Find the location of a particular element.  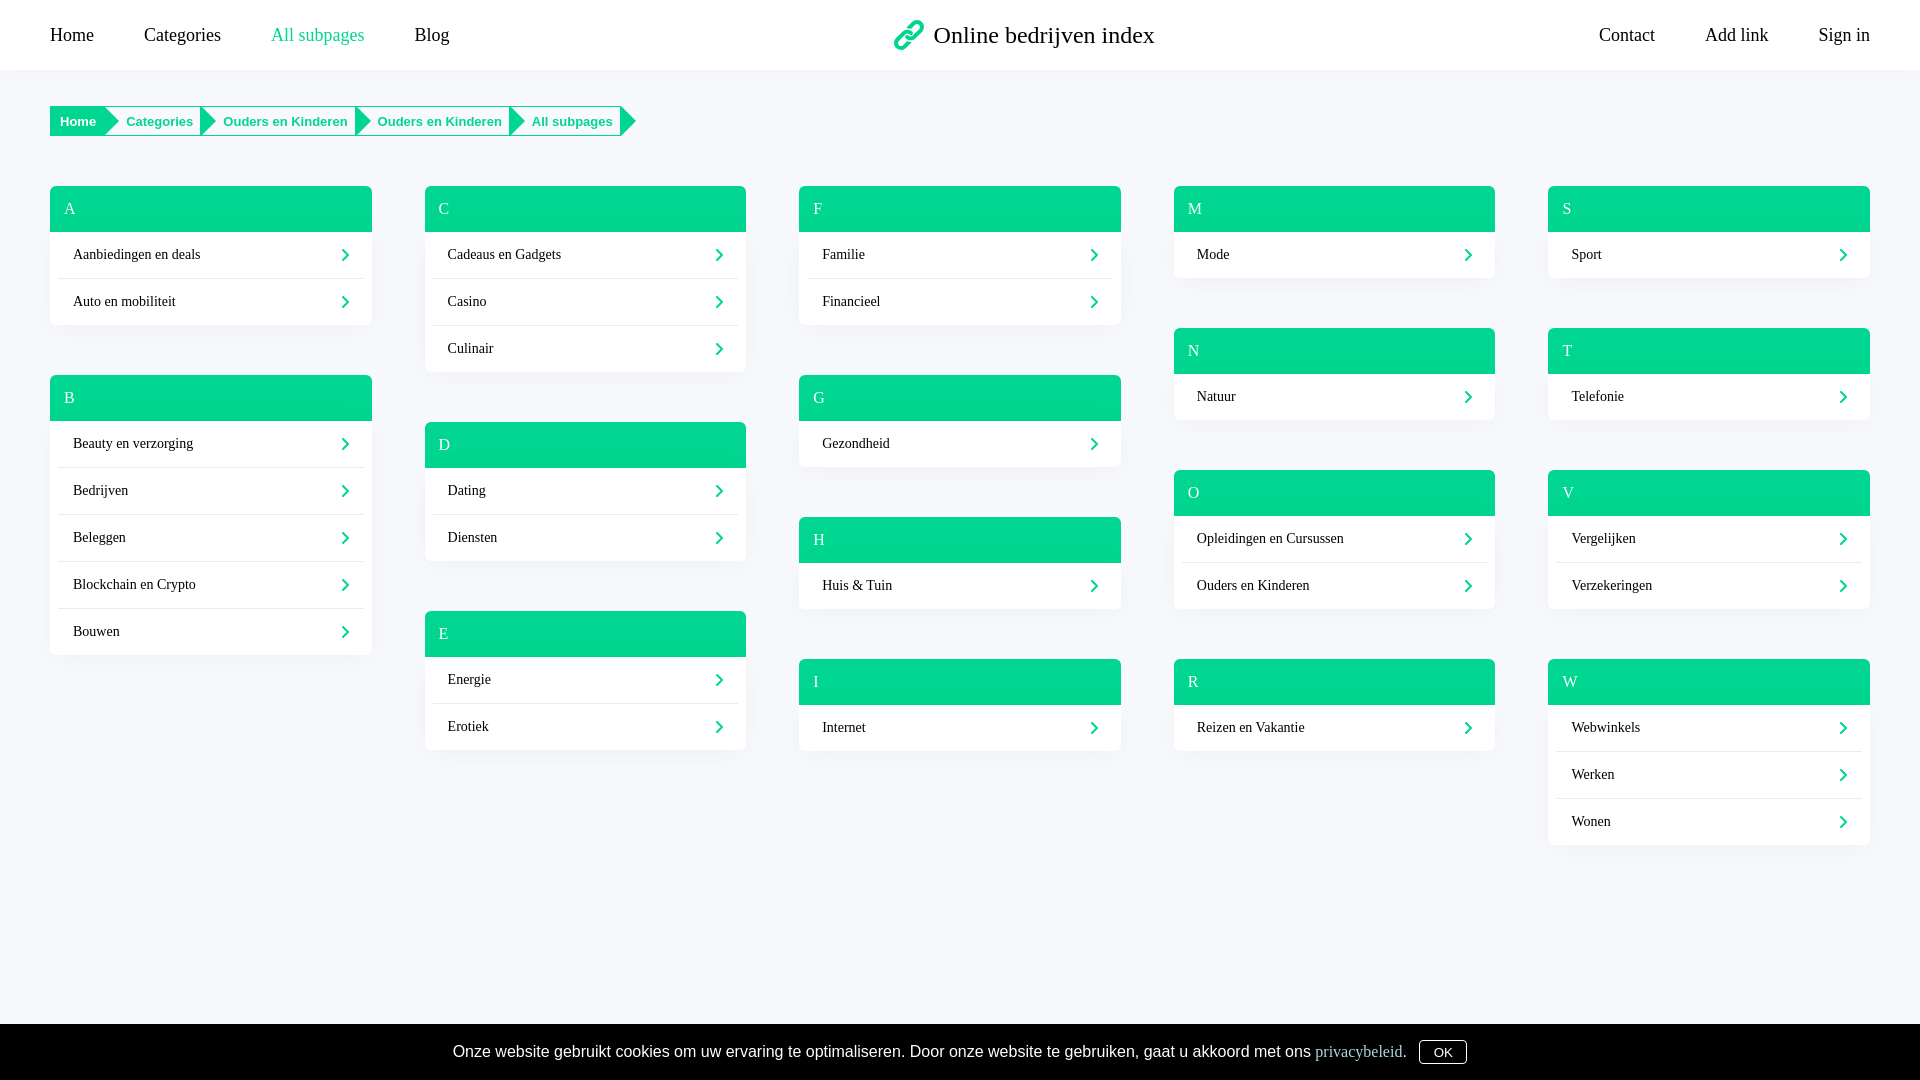

Cadeaus en Gadgets is located at coordinates (586, 256).